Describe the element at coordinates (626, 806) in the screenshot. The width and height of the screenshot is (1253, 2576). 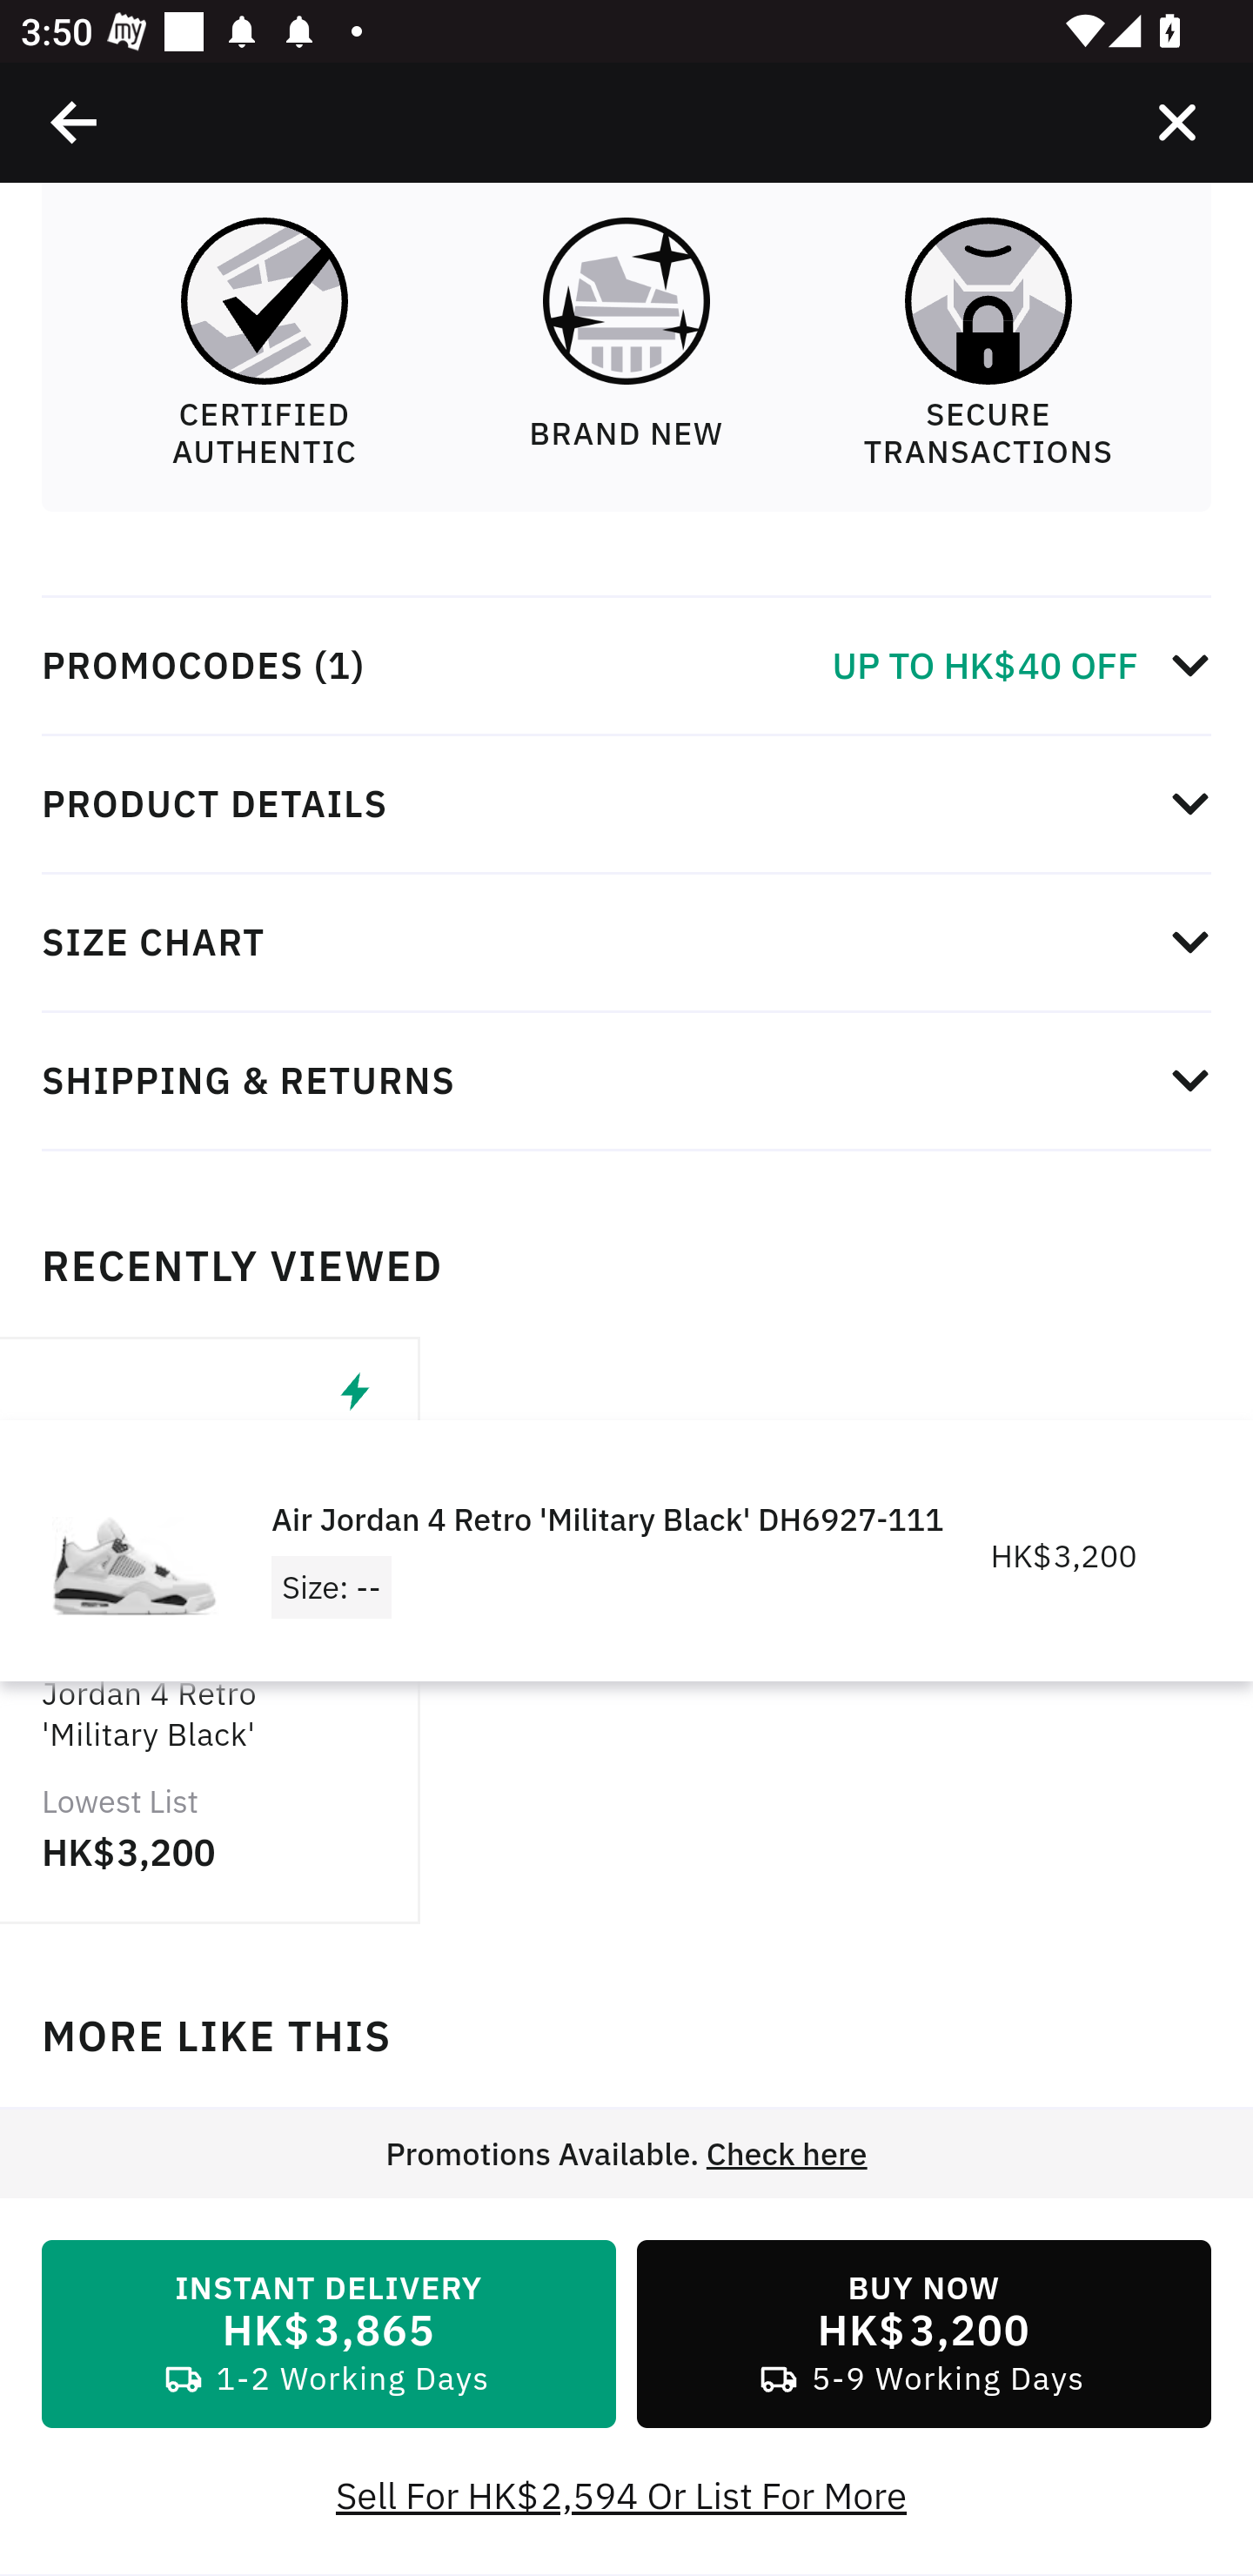
I see `PRODUCT DETAILS` at that location.